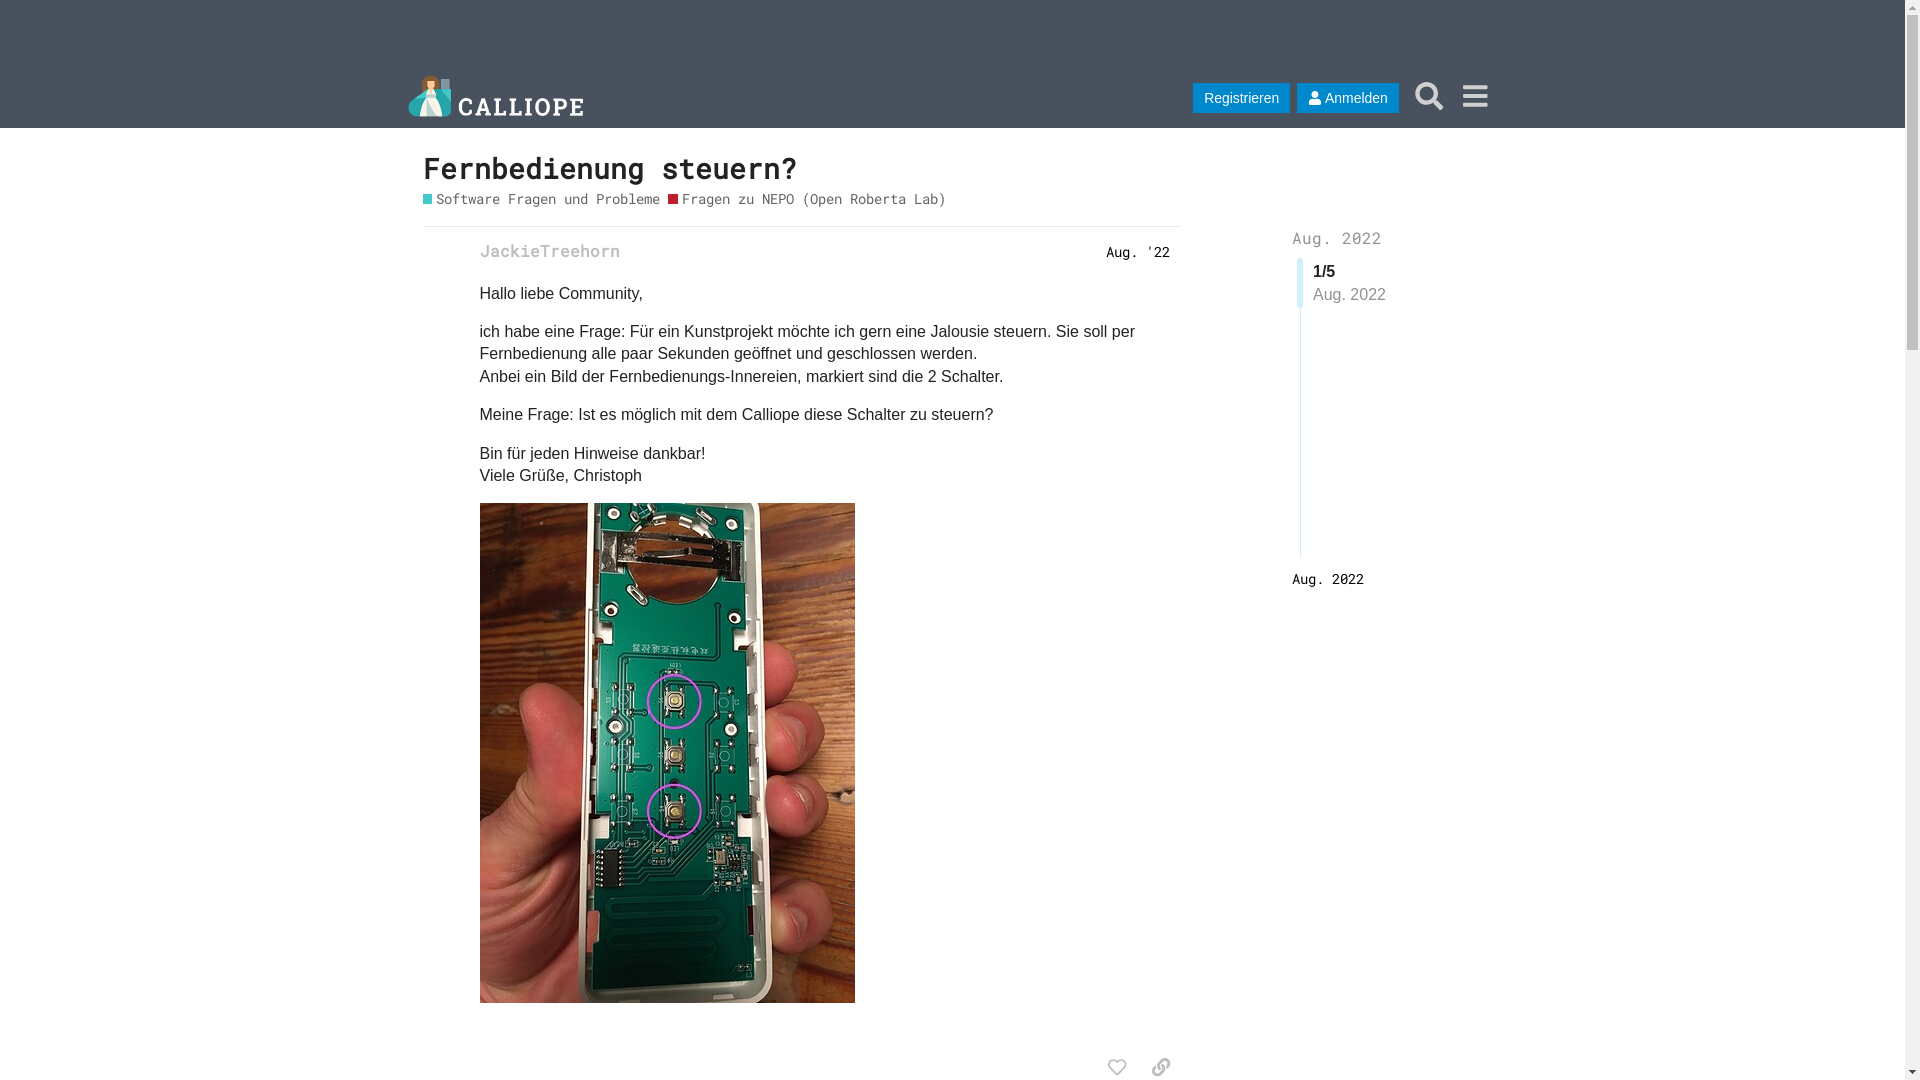  What do you see at coordinates (1430, 96) in the screenshot?
I see `Suche` at bounding box center [1430, 96].